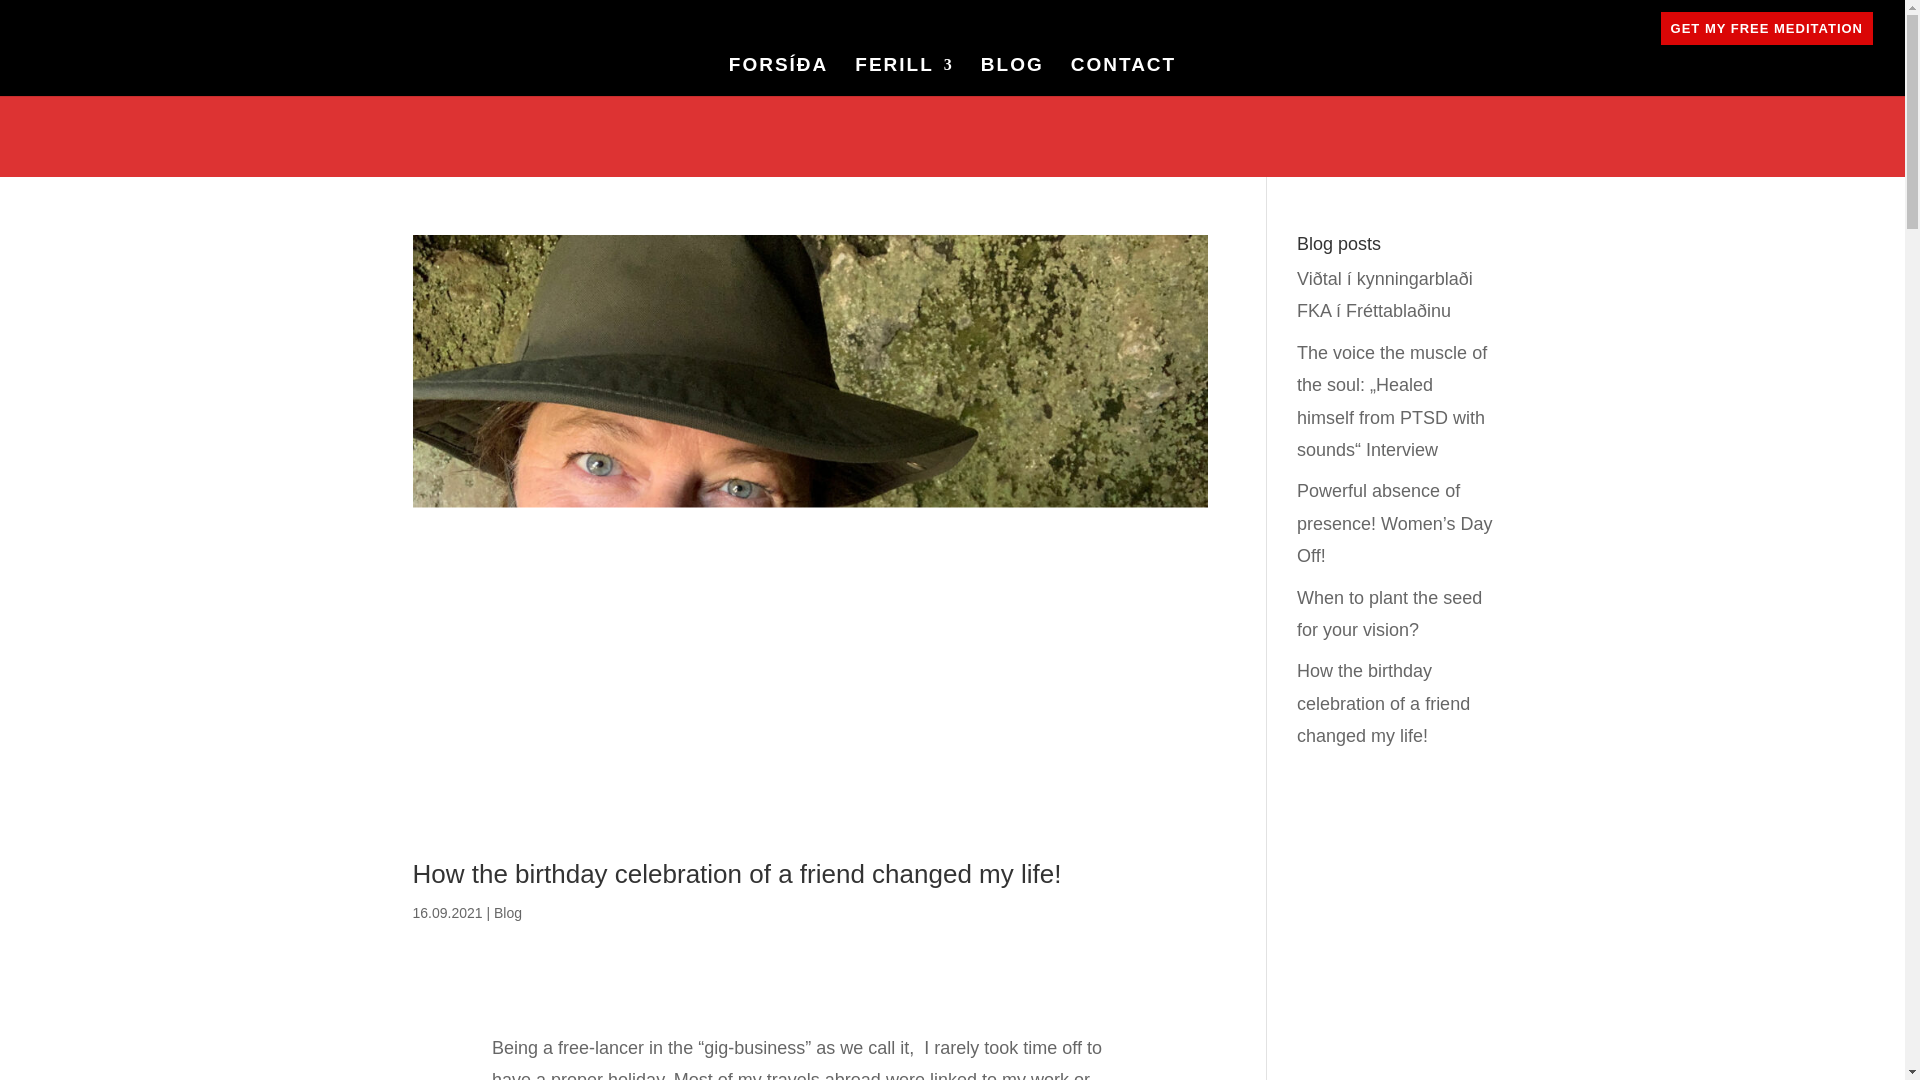 This screenshot has width=1920, height=1080. What do you see at coordinates (1766, 28) in the screenshot?
I see `GET MY FREE MEDITATION` at bounding box center [1766, 28].